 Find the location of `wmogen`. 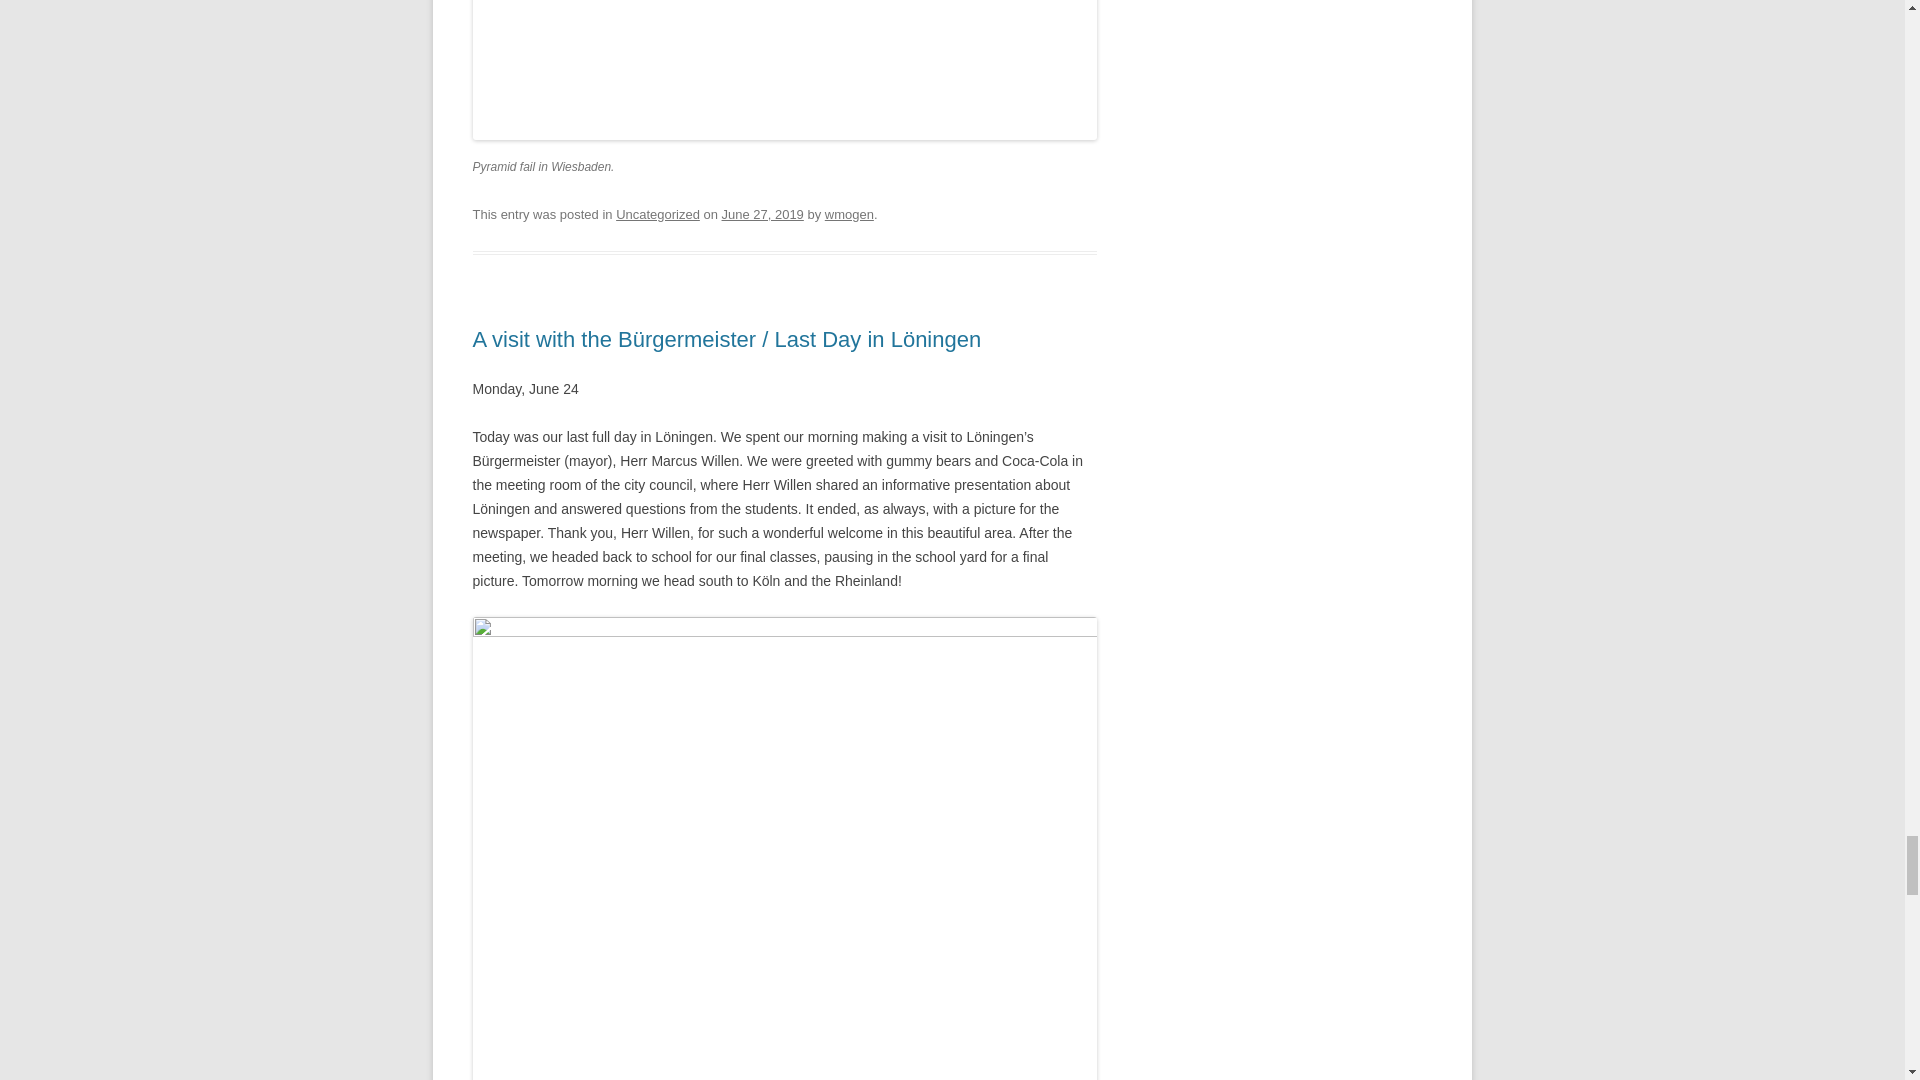

wmogen is located at coordinates (849, 214).